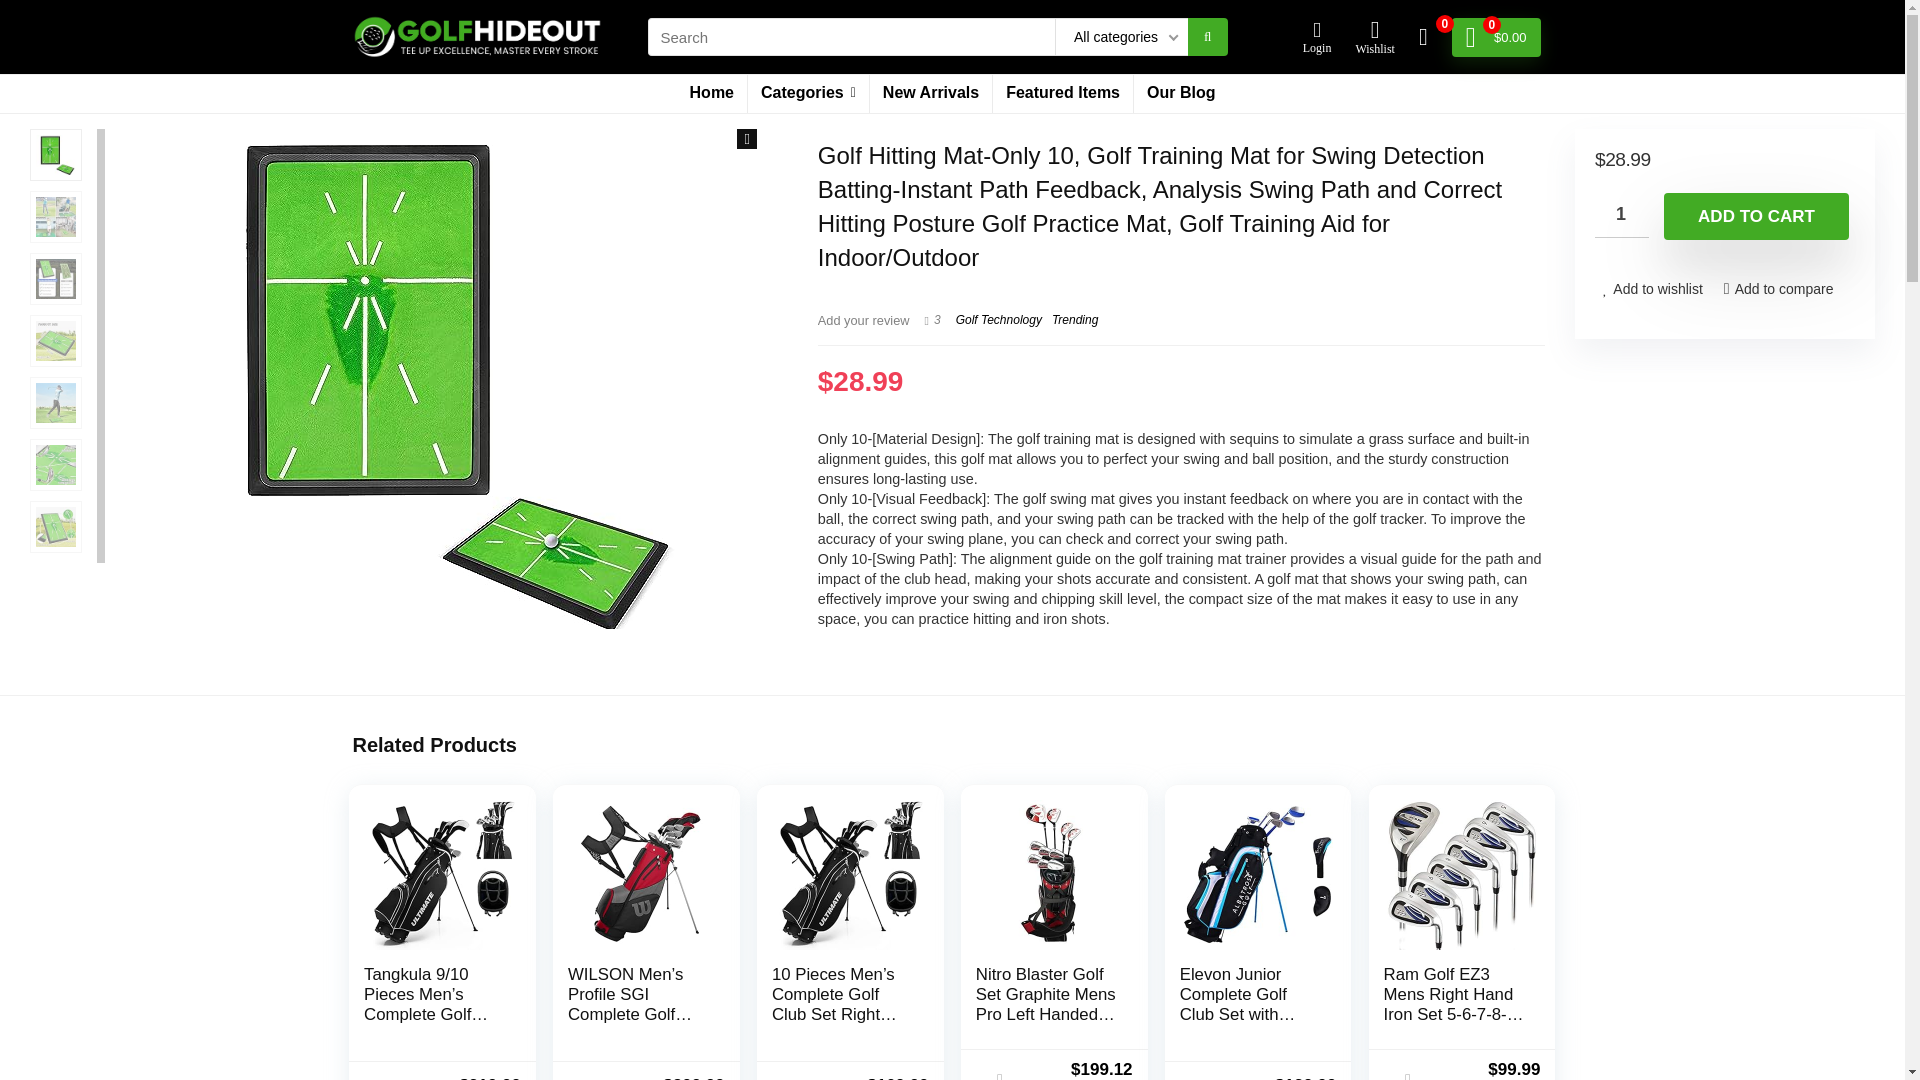 This screenshot has height=1080, width=1920. I want to click on View all posts in Trending, so click(1075, 320).